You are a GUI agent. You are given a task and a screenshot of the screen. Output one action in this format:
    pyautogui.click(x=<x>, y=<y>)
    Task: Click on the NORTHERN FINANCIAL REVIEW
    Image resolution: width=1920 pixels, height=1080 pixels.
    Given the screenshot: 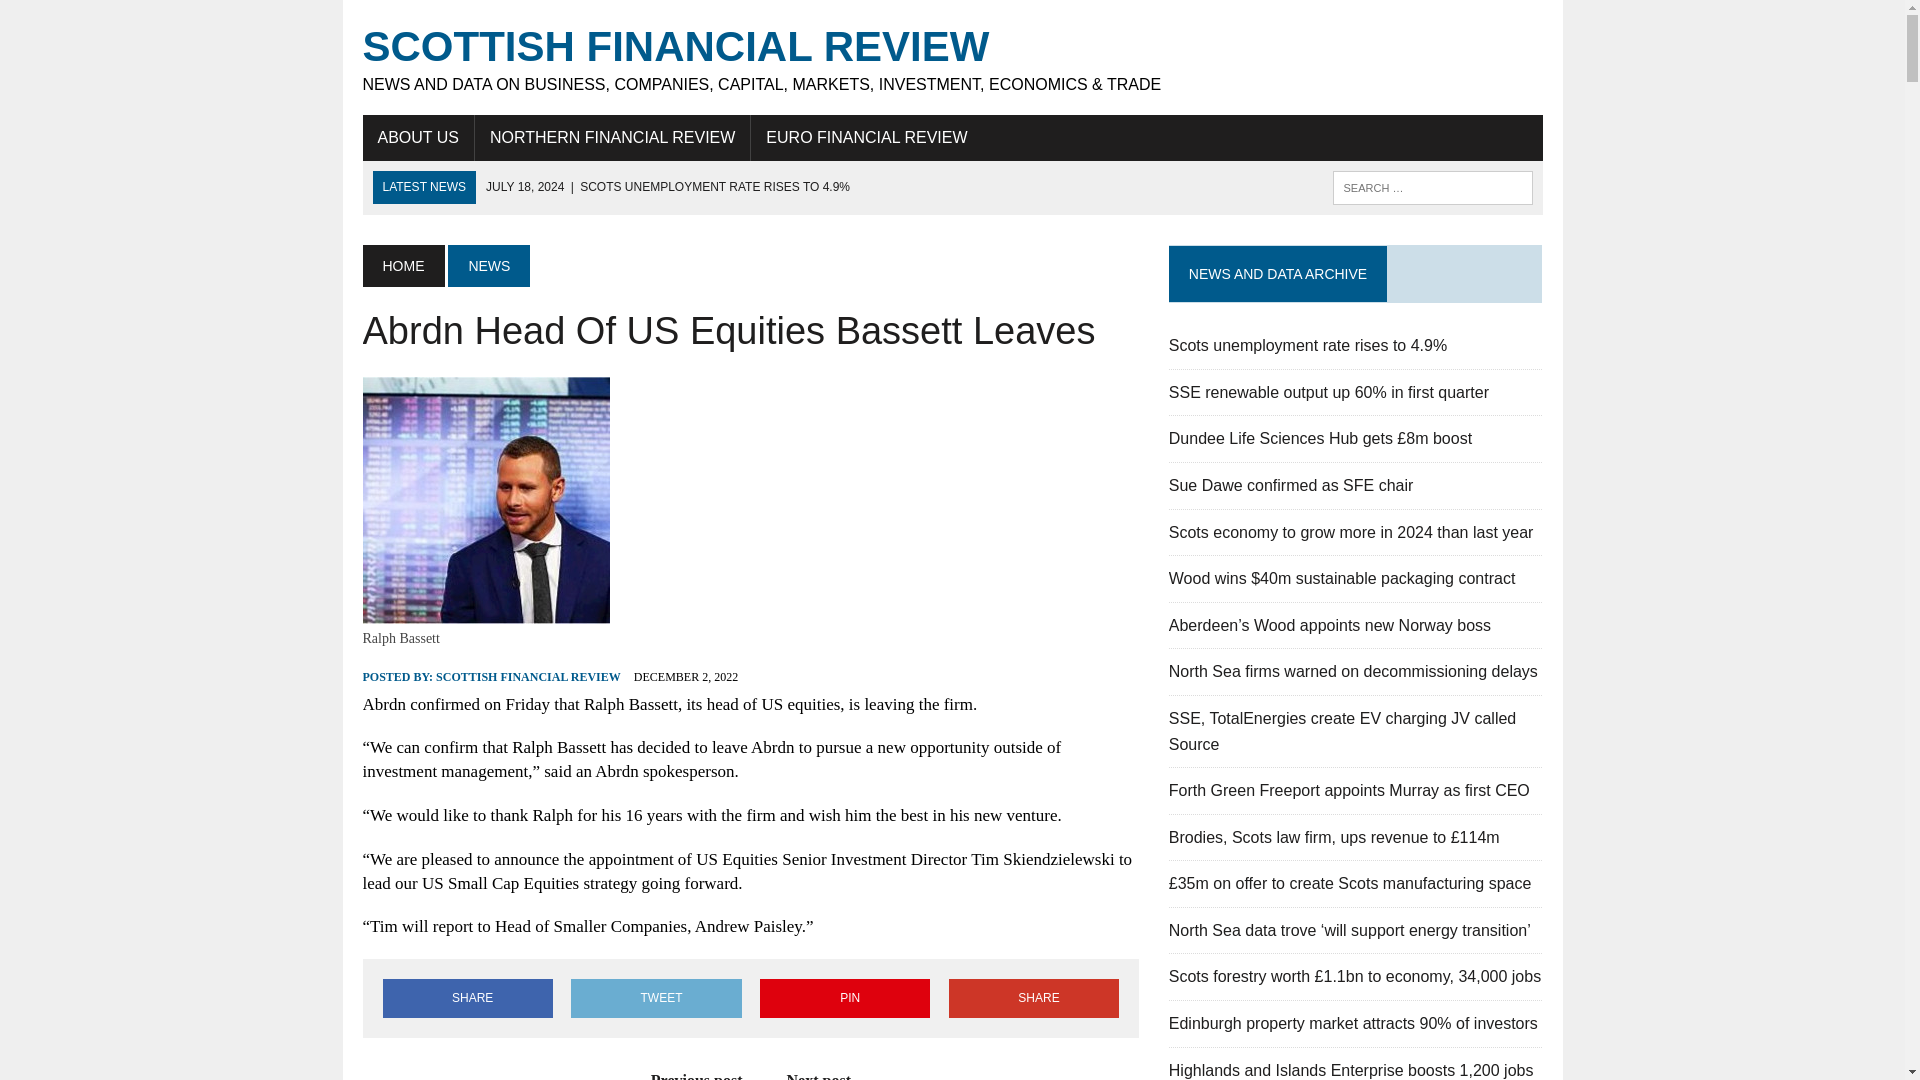 What is the action you would take?
    pyautogui.click(x=612, y=137)
    